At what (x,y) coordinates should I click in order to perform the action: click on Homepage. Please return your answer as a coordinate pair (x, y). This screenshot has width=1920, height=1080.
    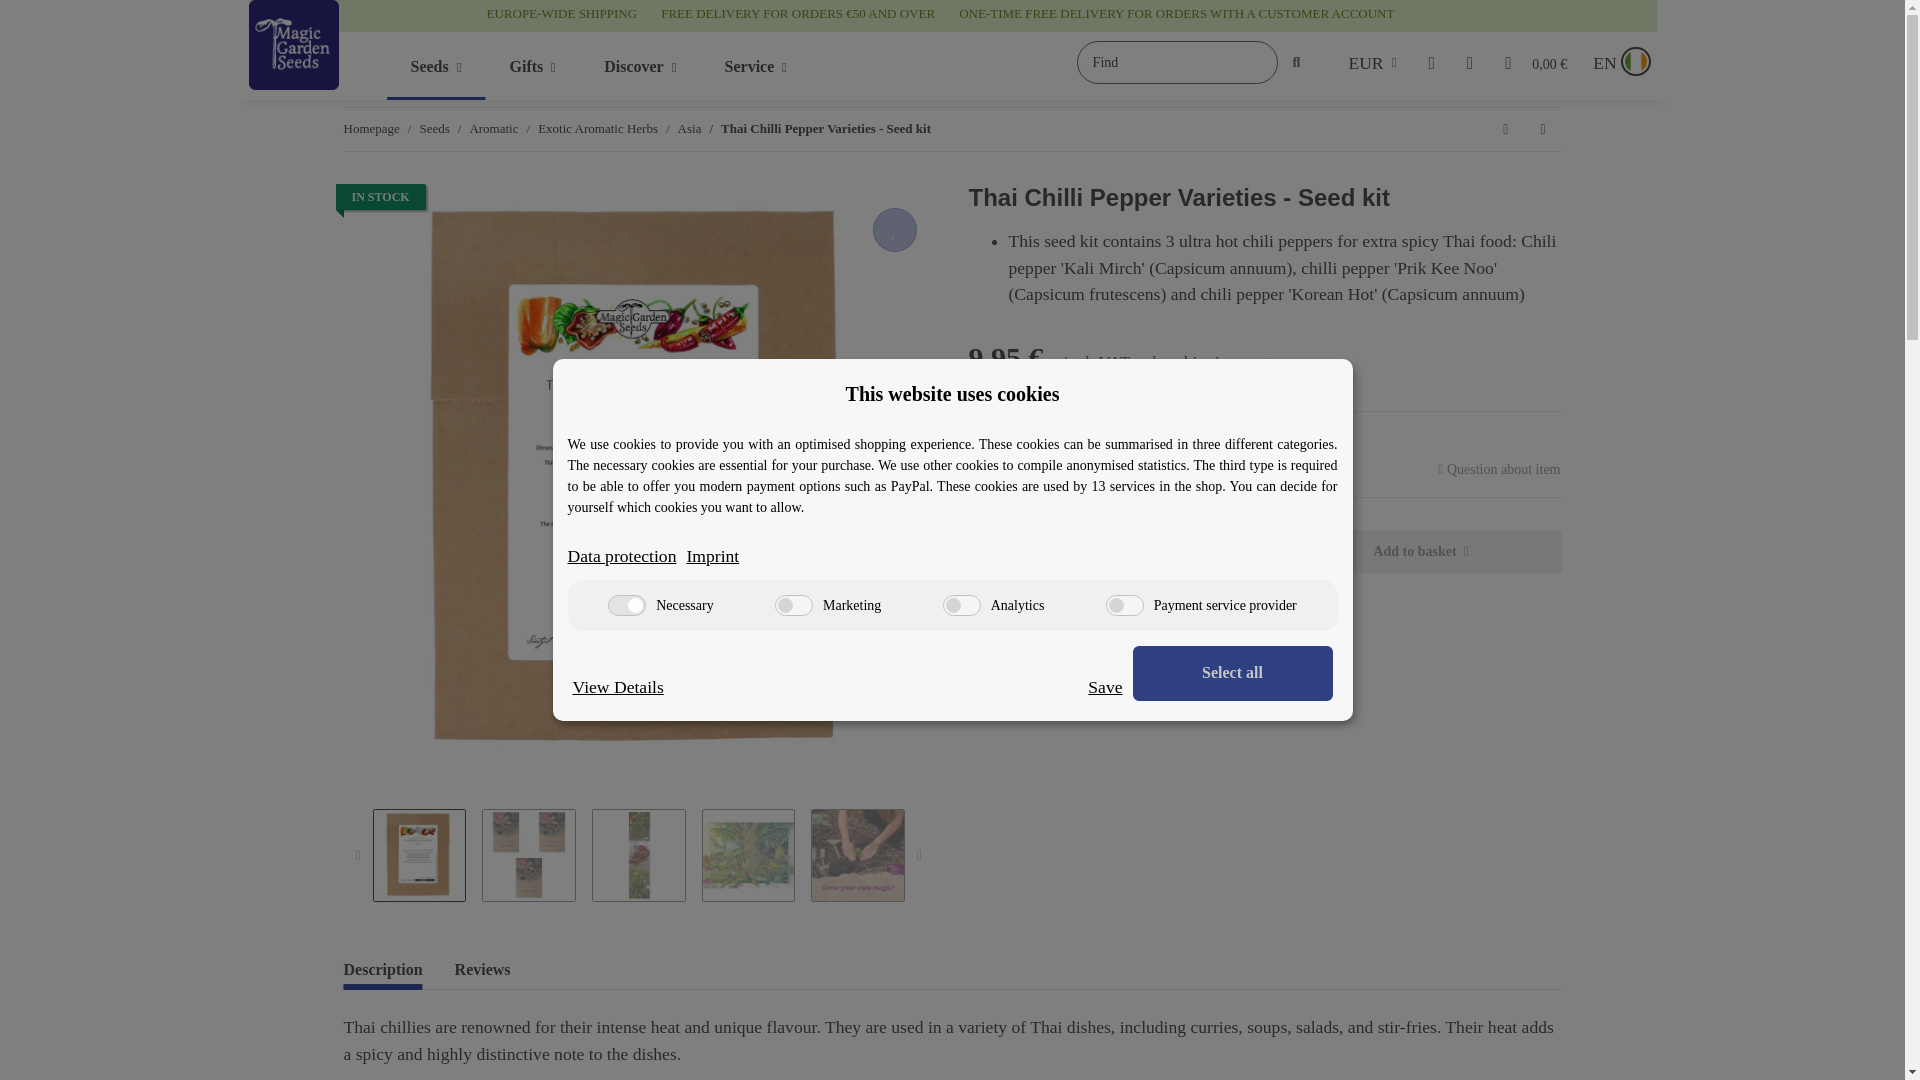
    Looking at the image, I should click on (371, 128).